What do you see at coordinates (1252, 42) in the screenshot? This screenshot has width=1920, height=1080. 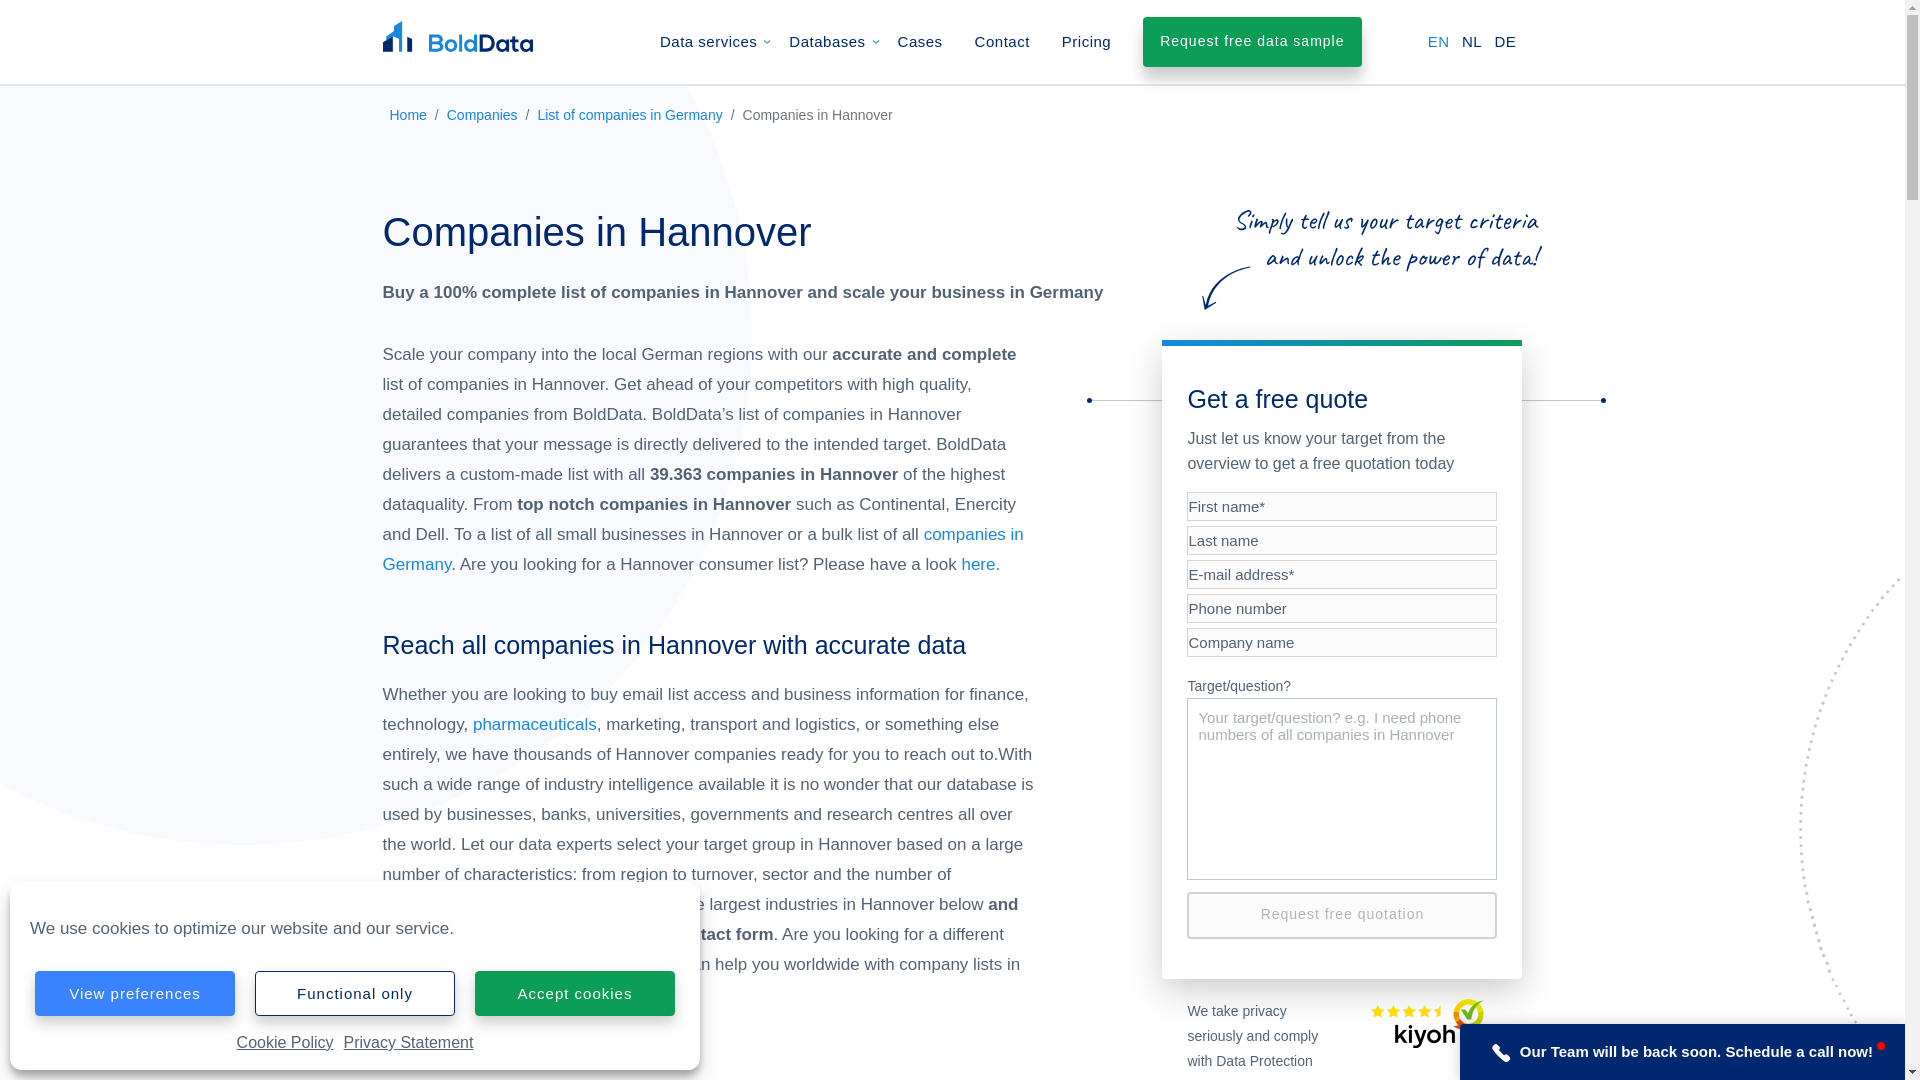 I see `Request free data sample` at bounding box center [1252, 42].